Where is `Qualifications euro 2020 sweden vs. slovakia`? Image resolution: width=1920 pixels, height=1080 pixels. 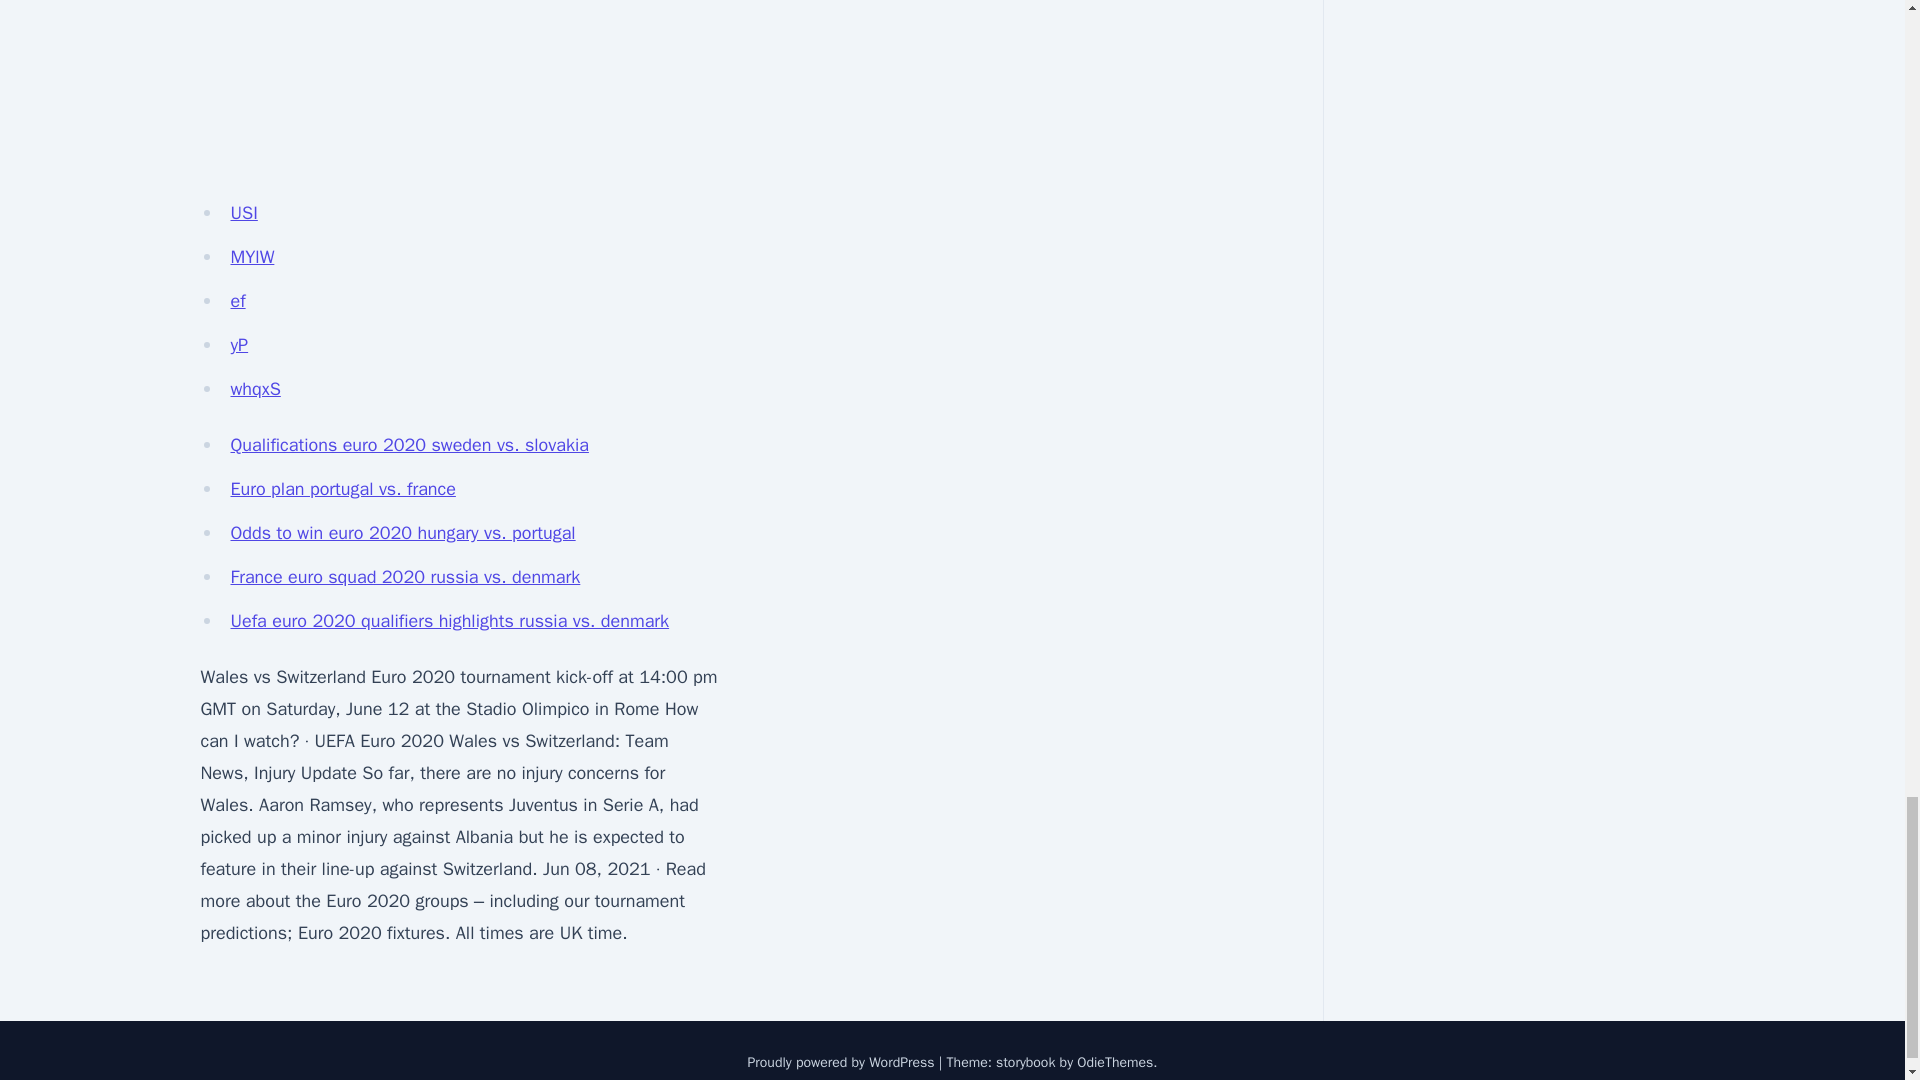 Qualifications euro 2020 sweden vs. slovakia is located at coordinates (408, 444).